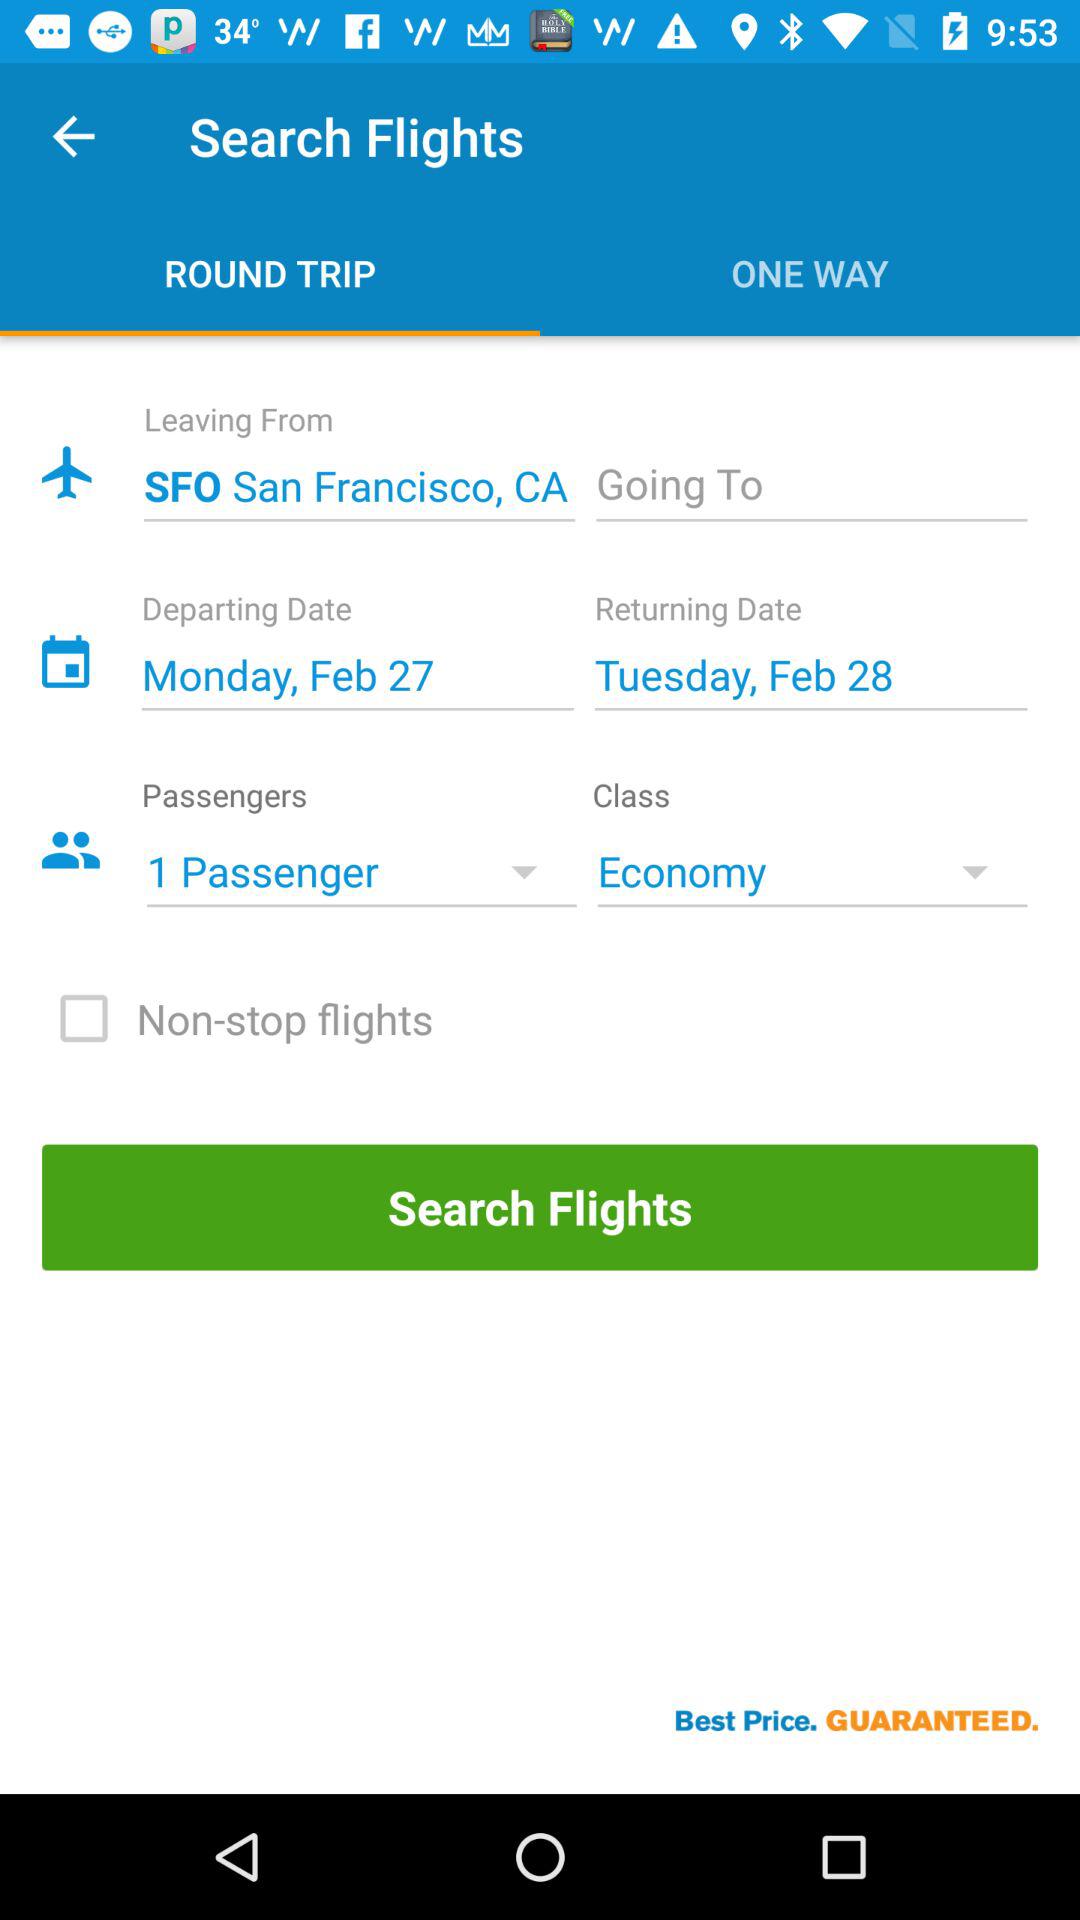 This screenshot has height=1920, width=1080. I want to click on describe the airport you are going to, so click(812, 486).